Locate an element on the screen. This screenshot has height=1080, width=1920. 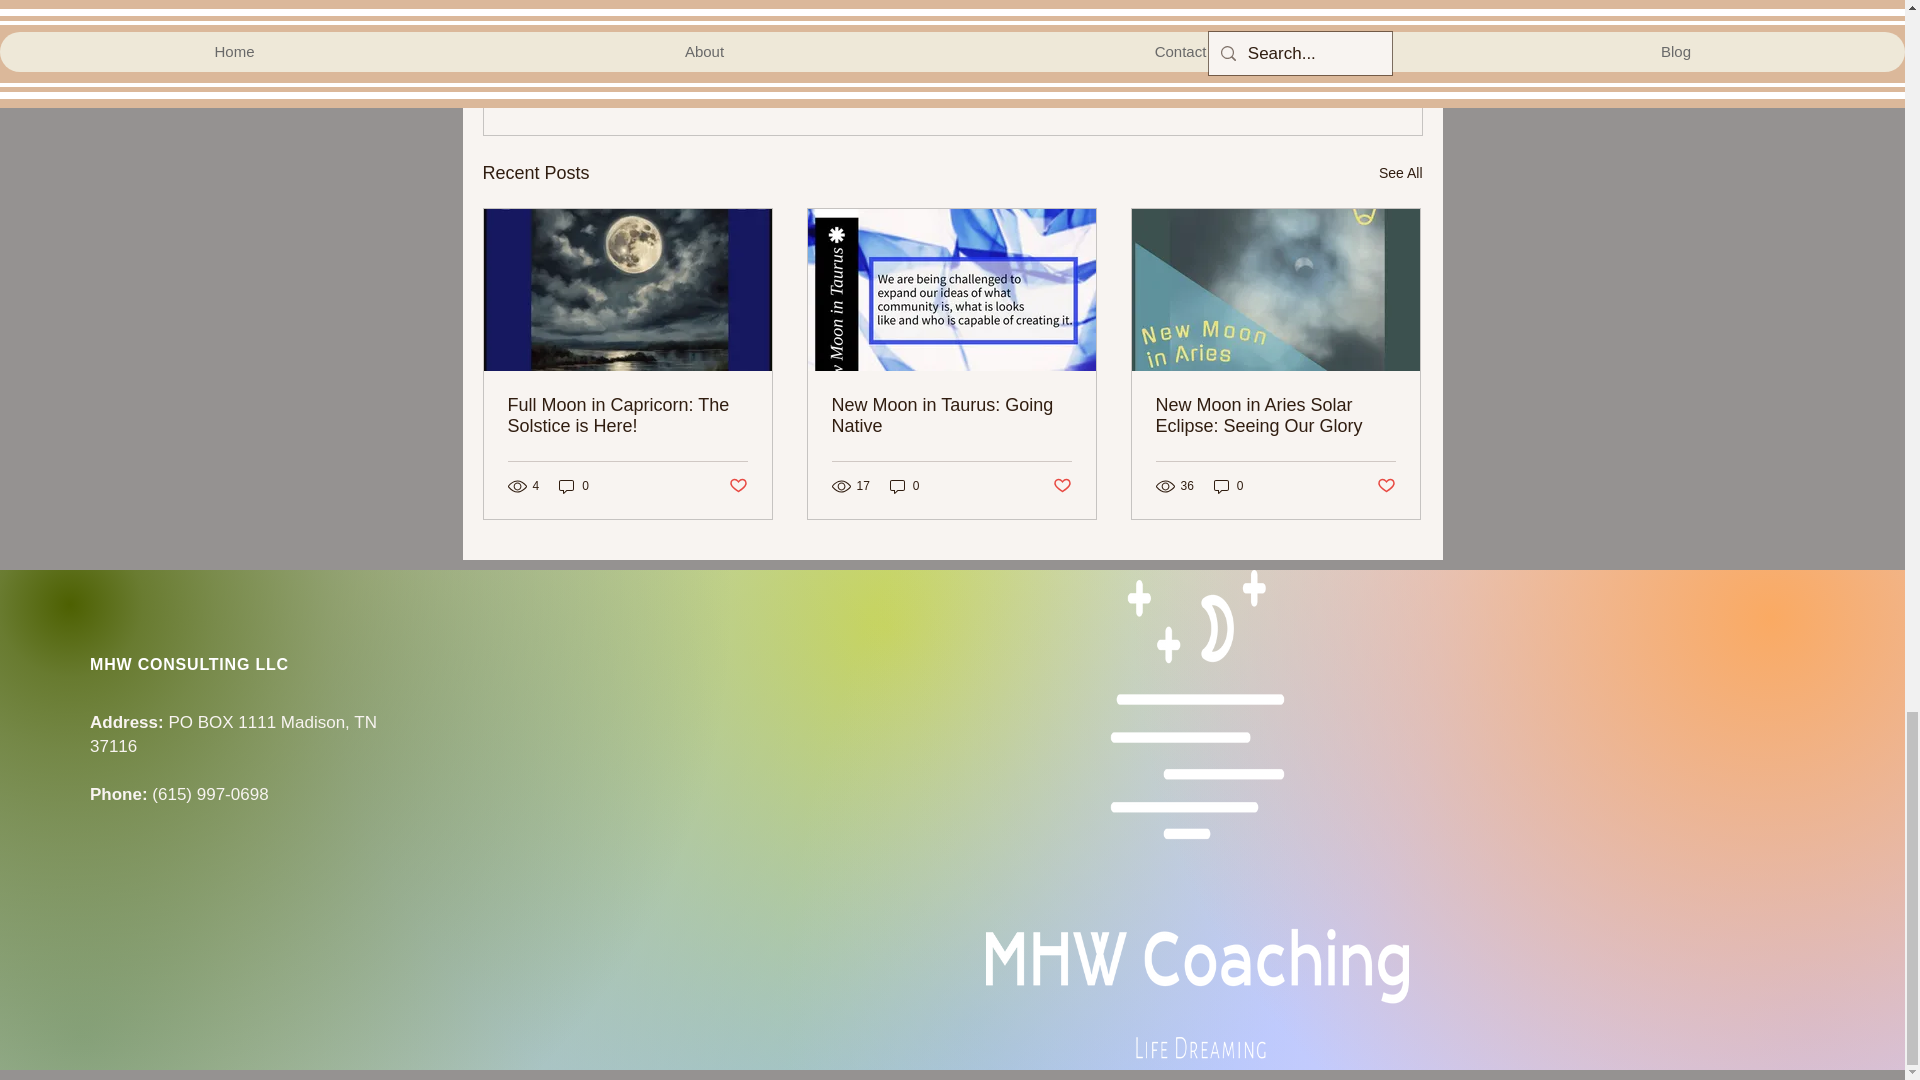
Post not marked as liked is located at coordinates (1062, 486).